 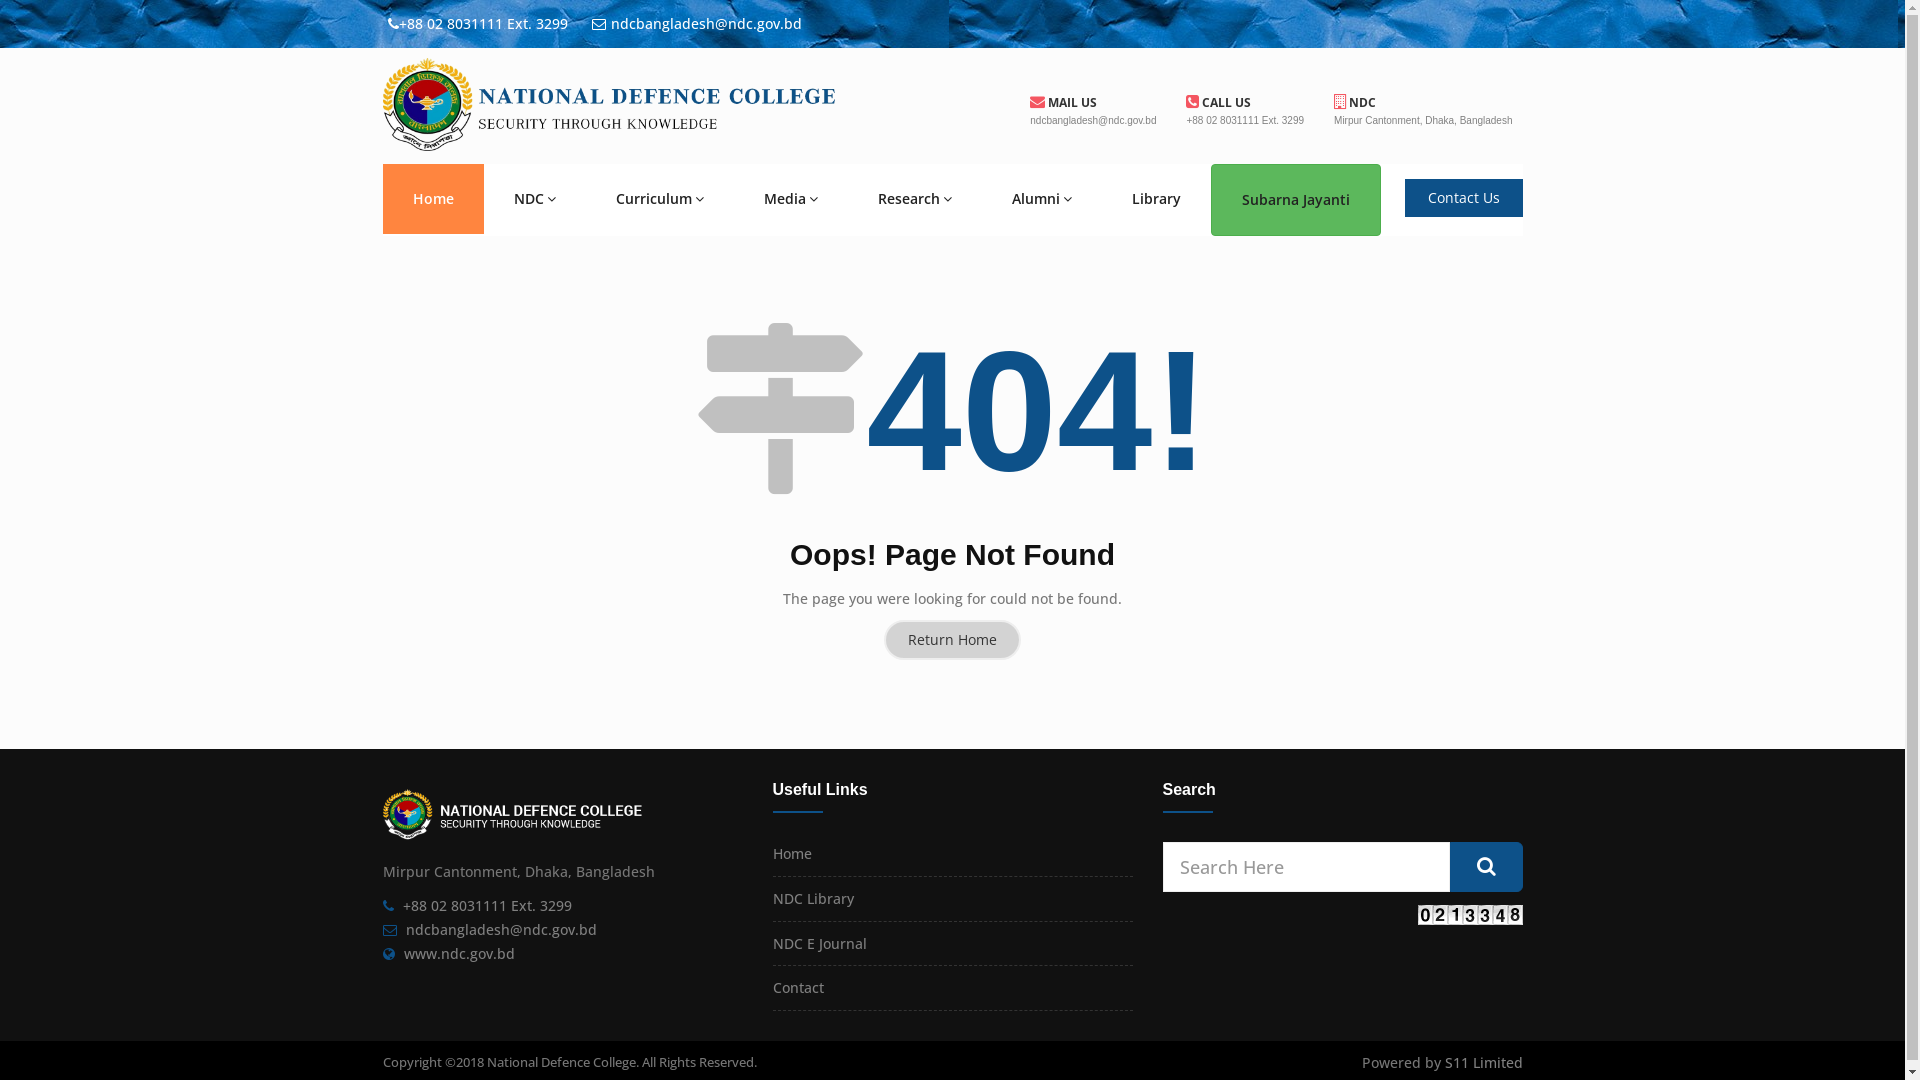 I want to click on Free Counter, so click(x=1470, y=914).